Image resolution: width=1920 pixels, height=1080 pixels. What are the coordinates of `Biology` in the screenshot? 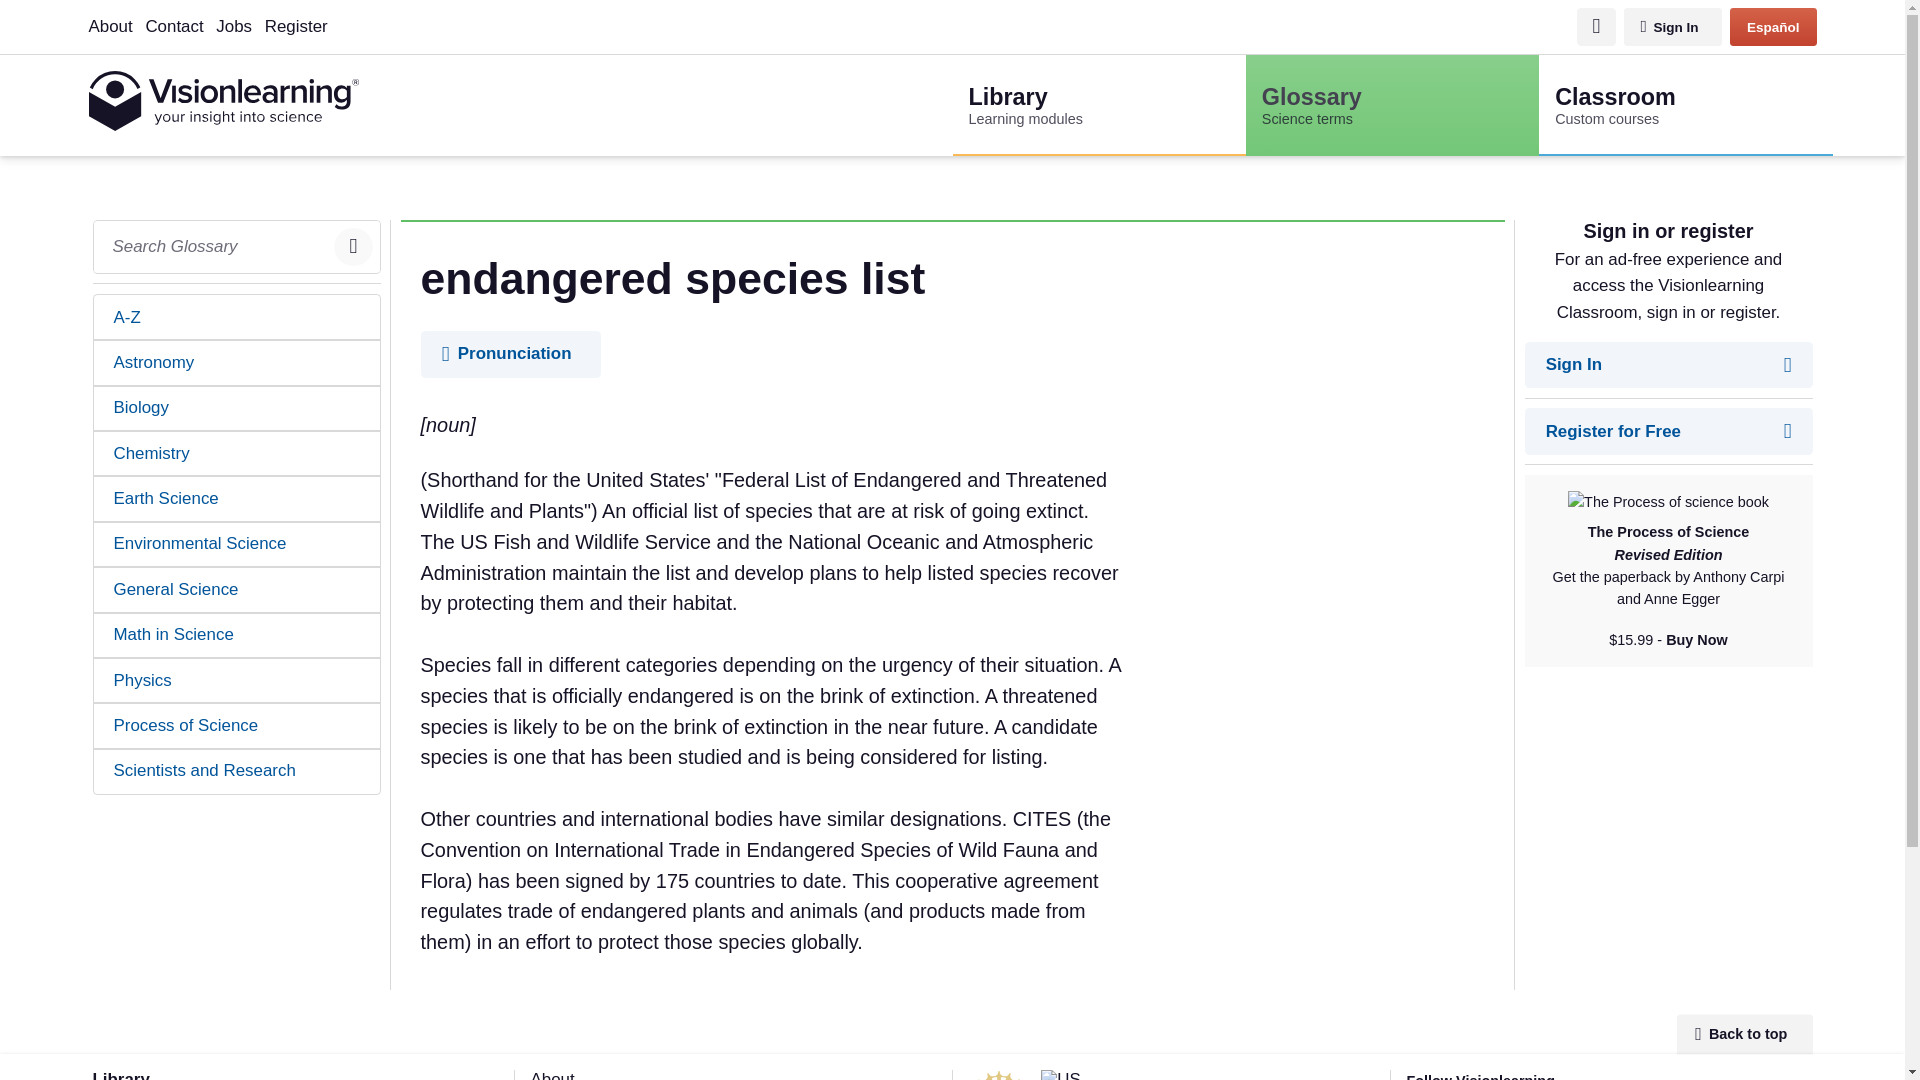 It's located at (237, 408).